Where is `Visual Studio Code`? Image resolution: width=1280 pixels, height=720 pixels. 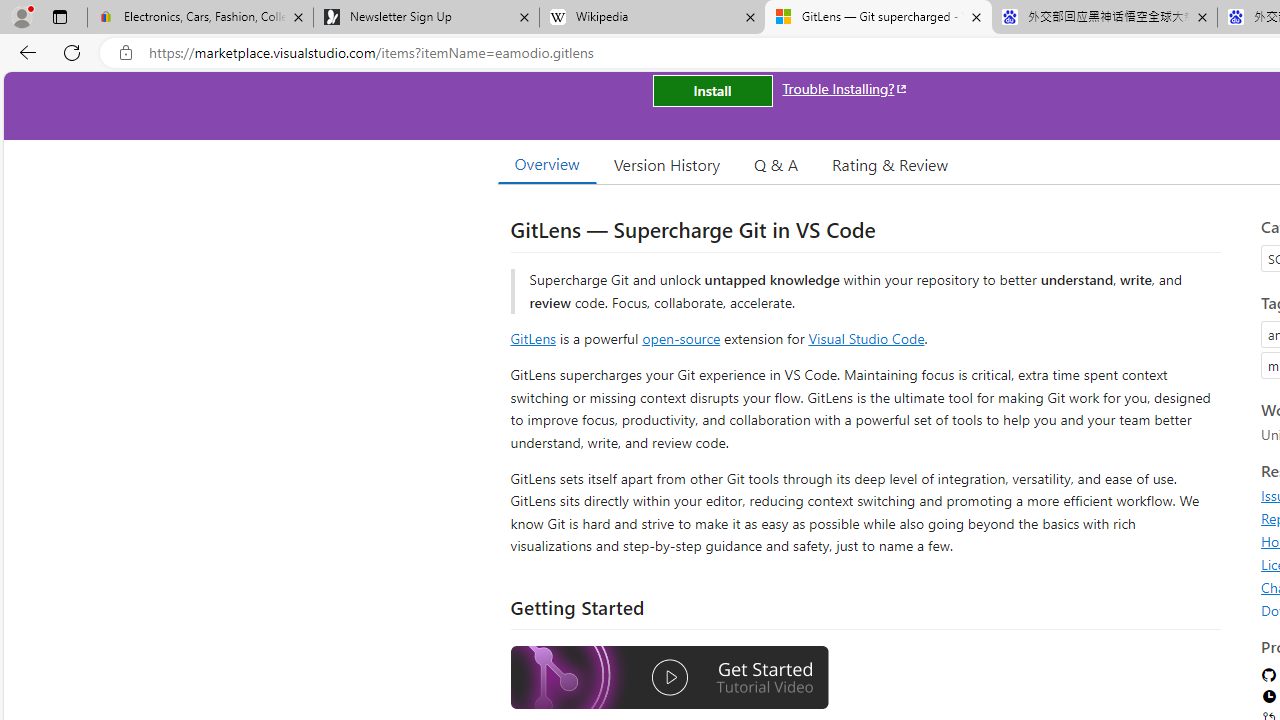
Visual Studio Code is located at coordinates (866, 338).